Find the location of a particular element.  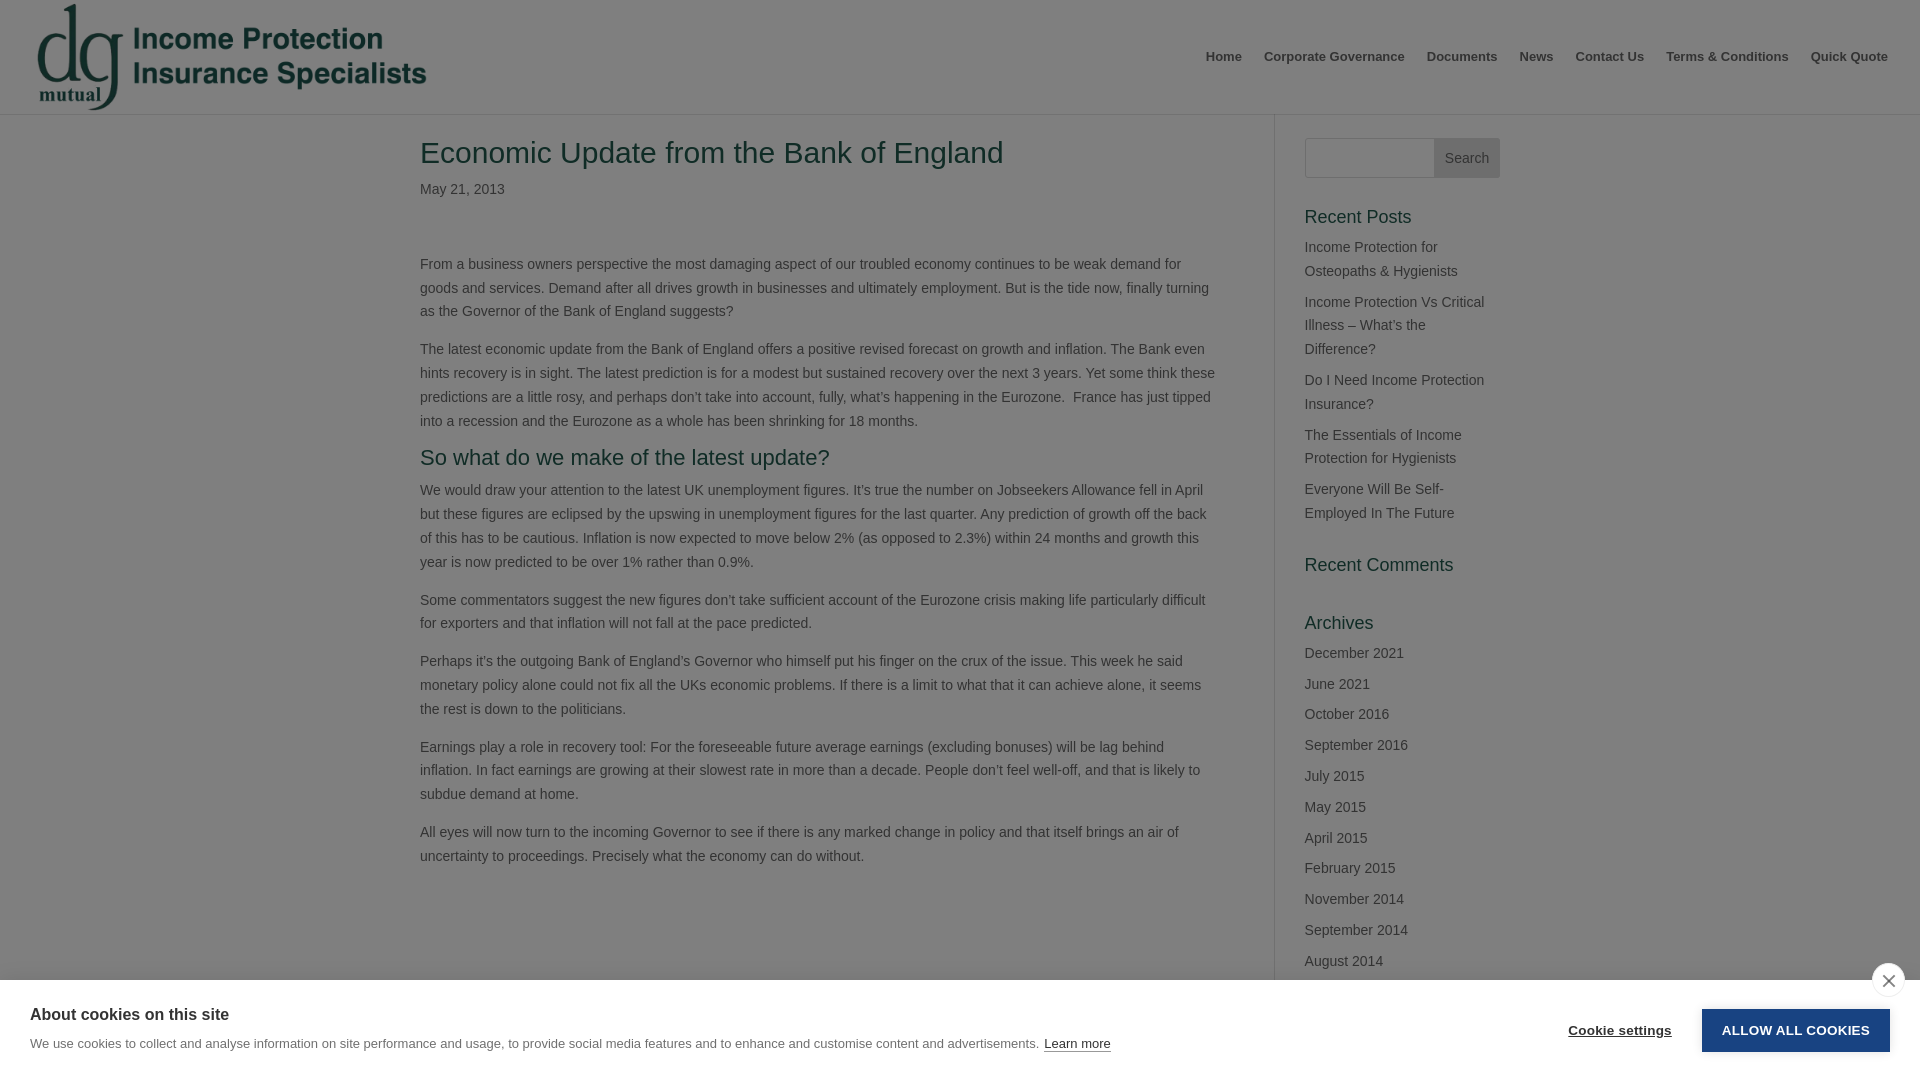

Everyone Will Be Self-Employed In The Future is located at coordinates (1380, 500).